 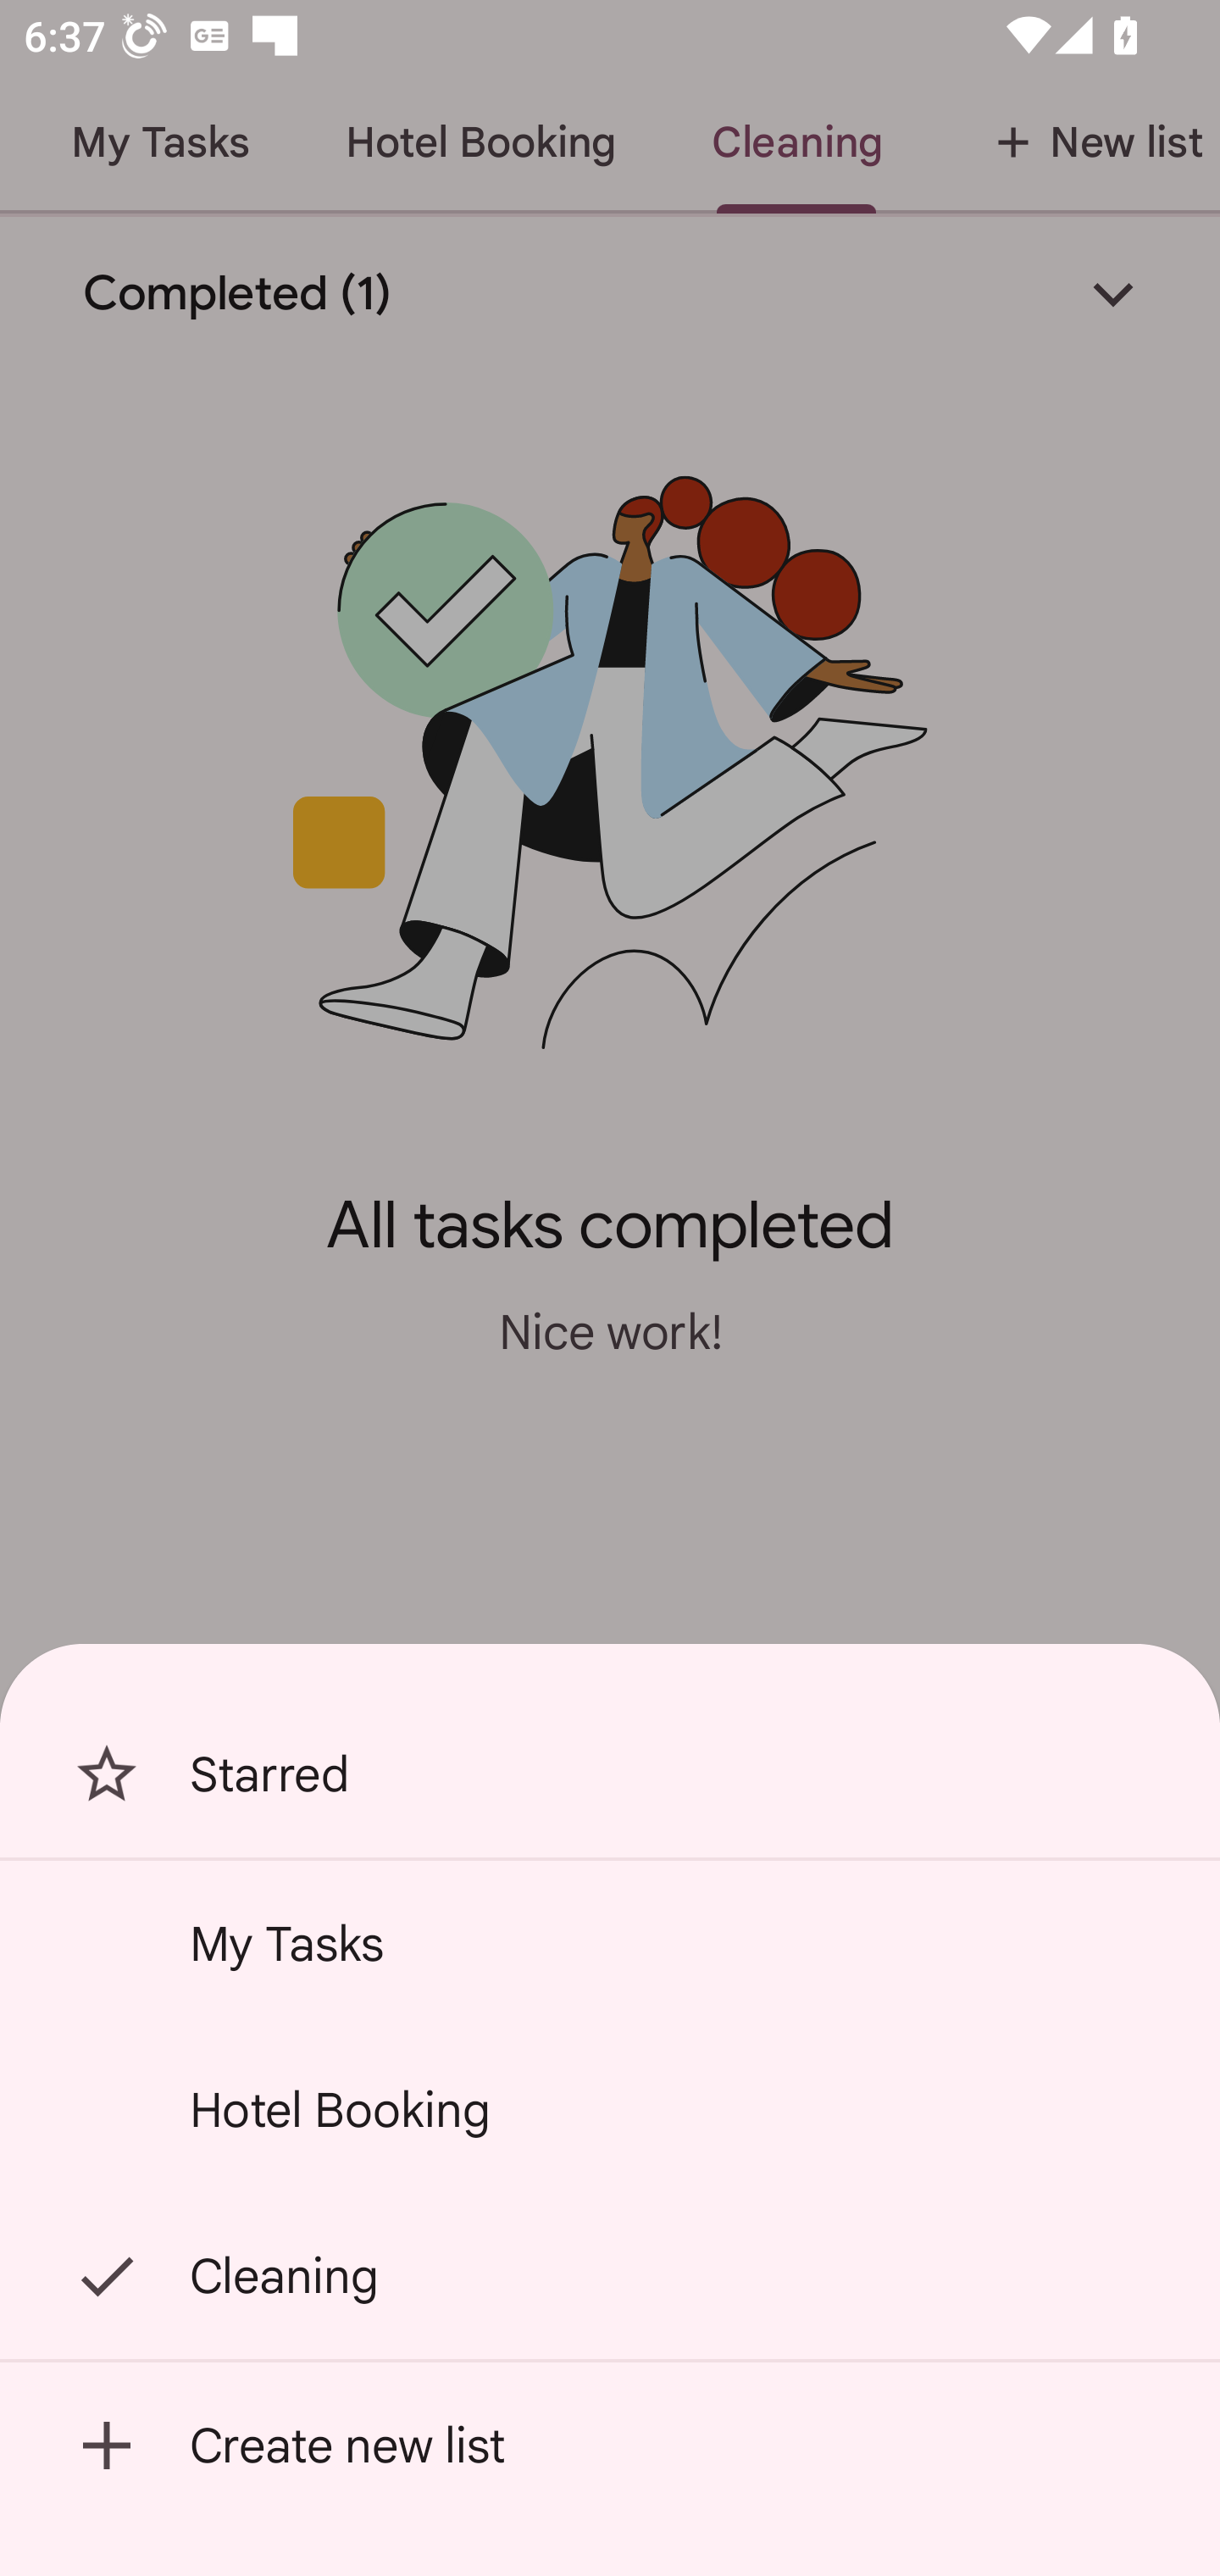 I want to click on Hotel Booking, so click(x=610, y=2110).